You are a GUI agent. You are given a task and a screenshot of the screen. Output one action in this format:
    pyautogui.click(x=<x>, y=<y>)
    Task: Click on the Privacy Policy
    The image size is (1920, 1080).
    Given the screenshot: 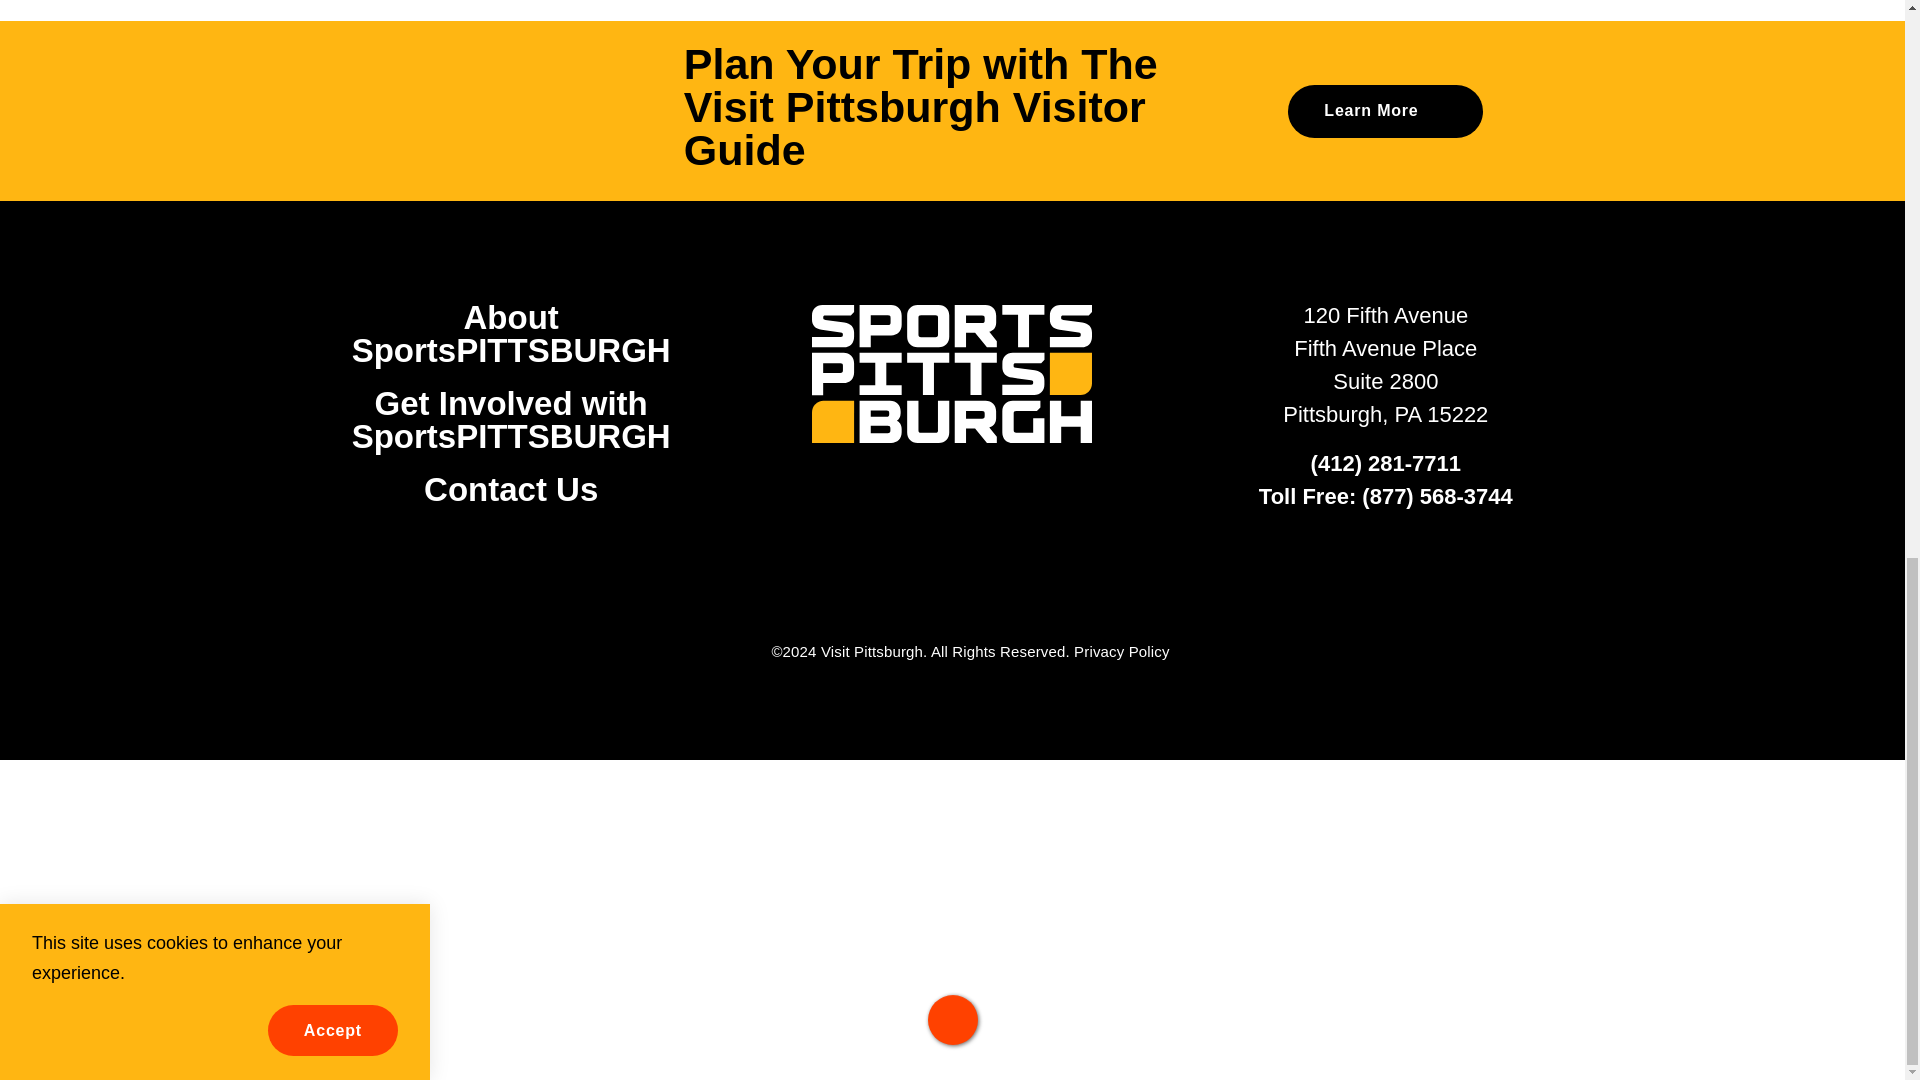 What is the action you would take?
    pyautogui.click(x=1121, y=650)
    